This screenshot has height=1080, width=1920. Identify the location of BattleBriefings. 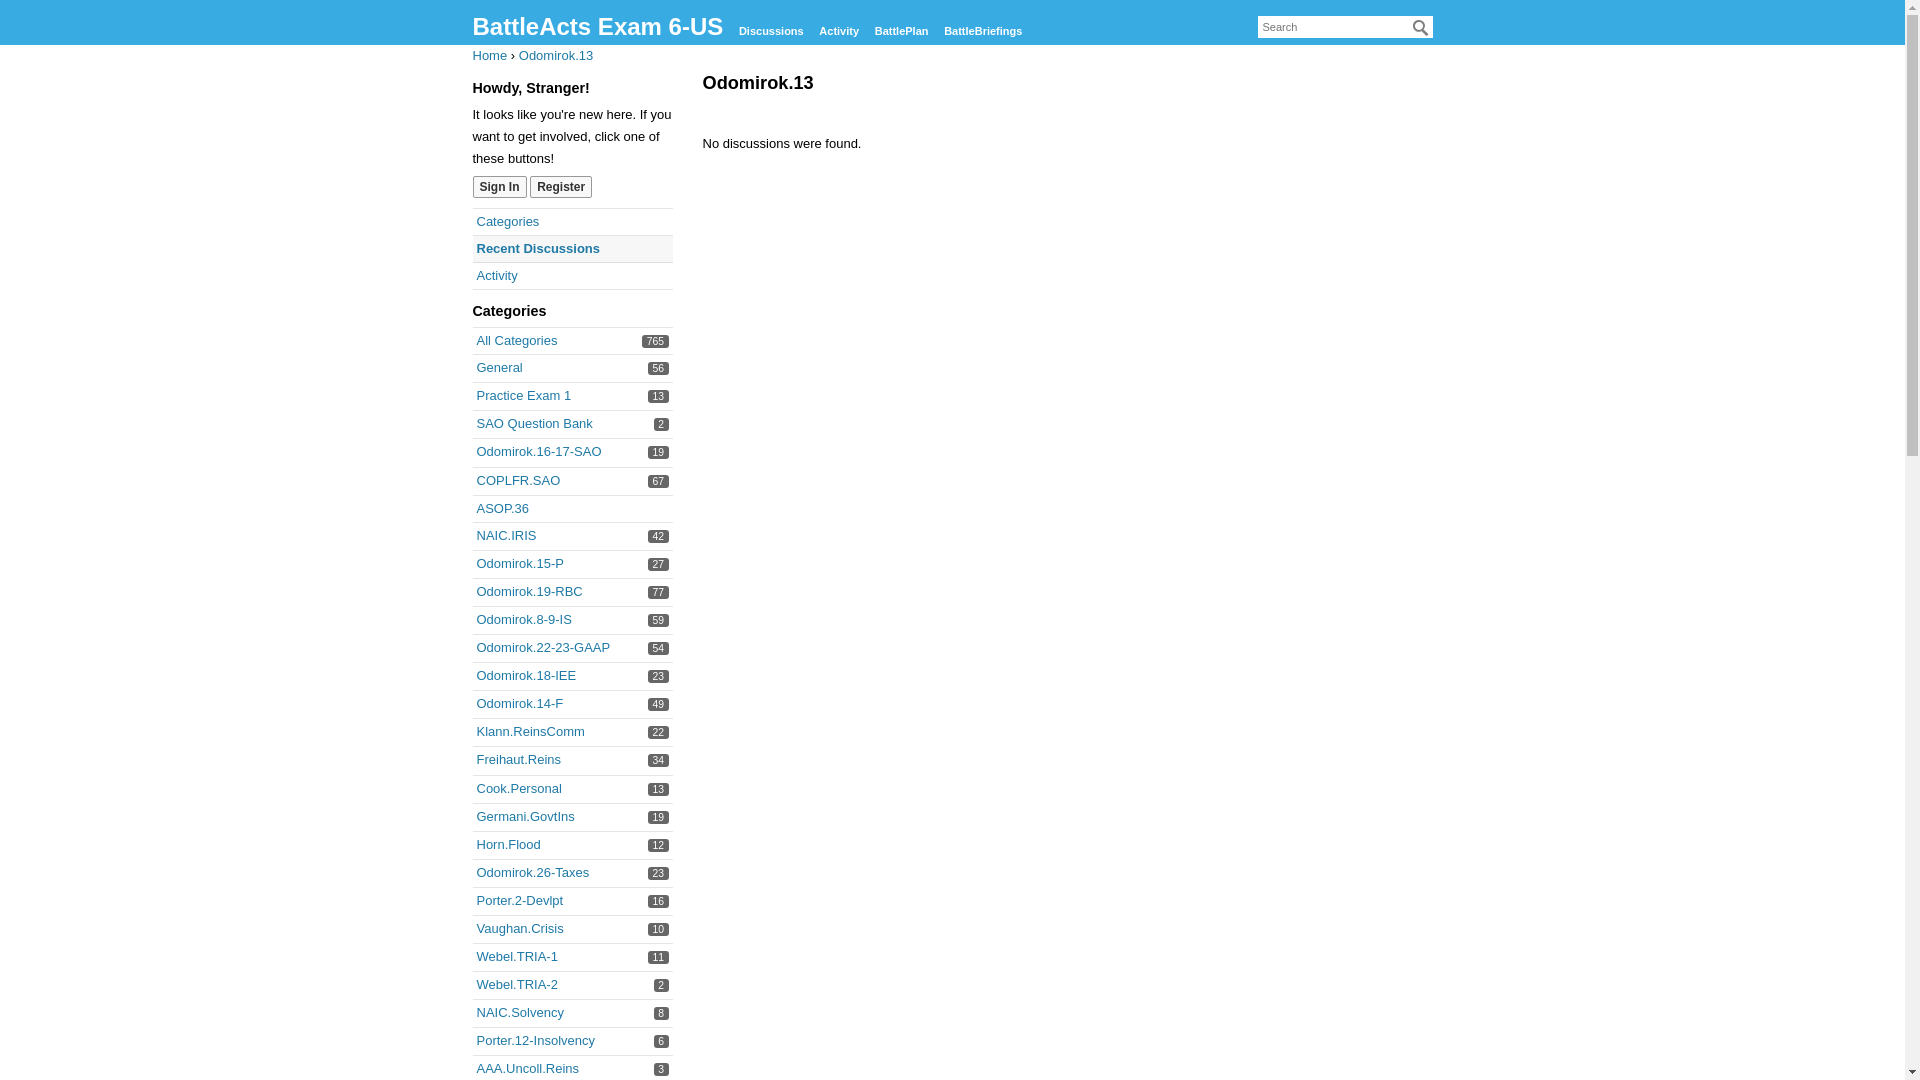
(983, 31).